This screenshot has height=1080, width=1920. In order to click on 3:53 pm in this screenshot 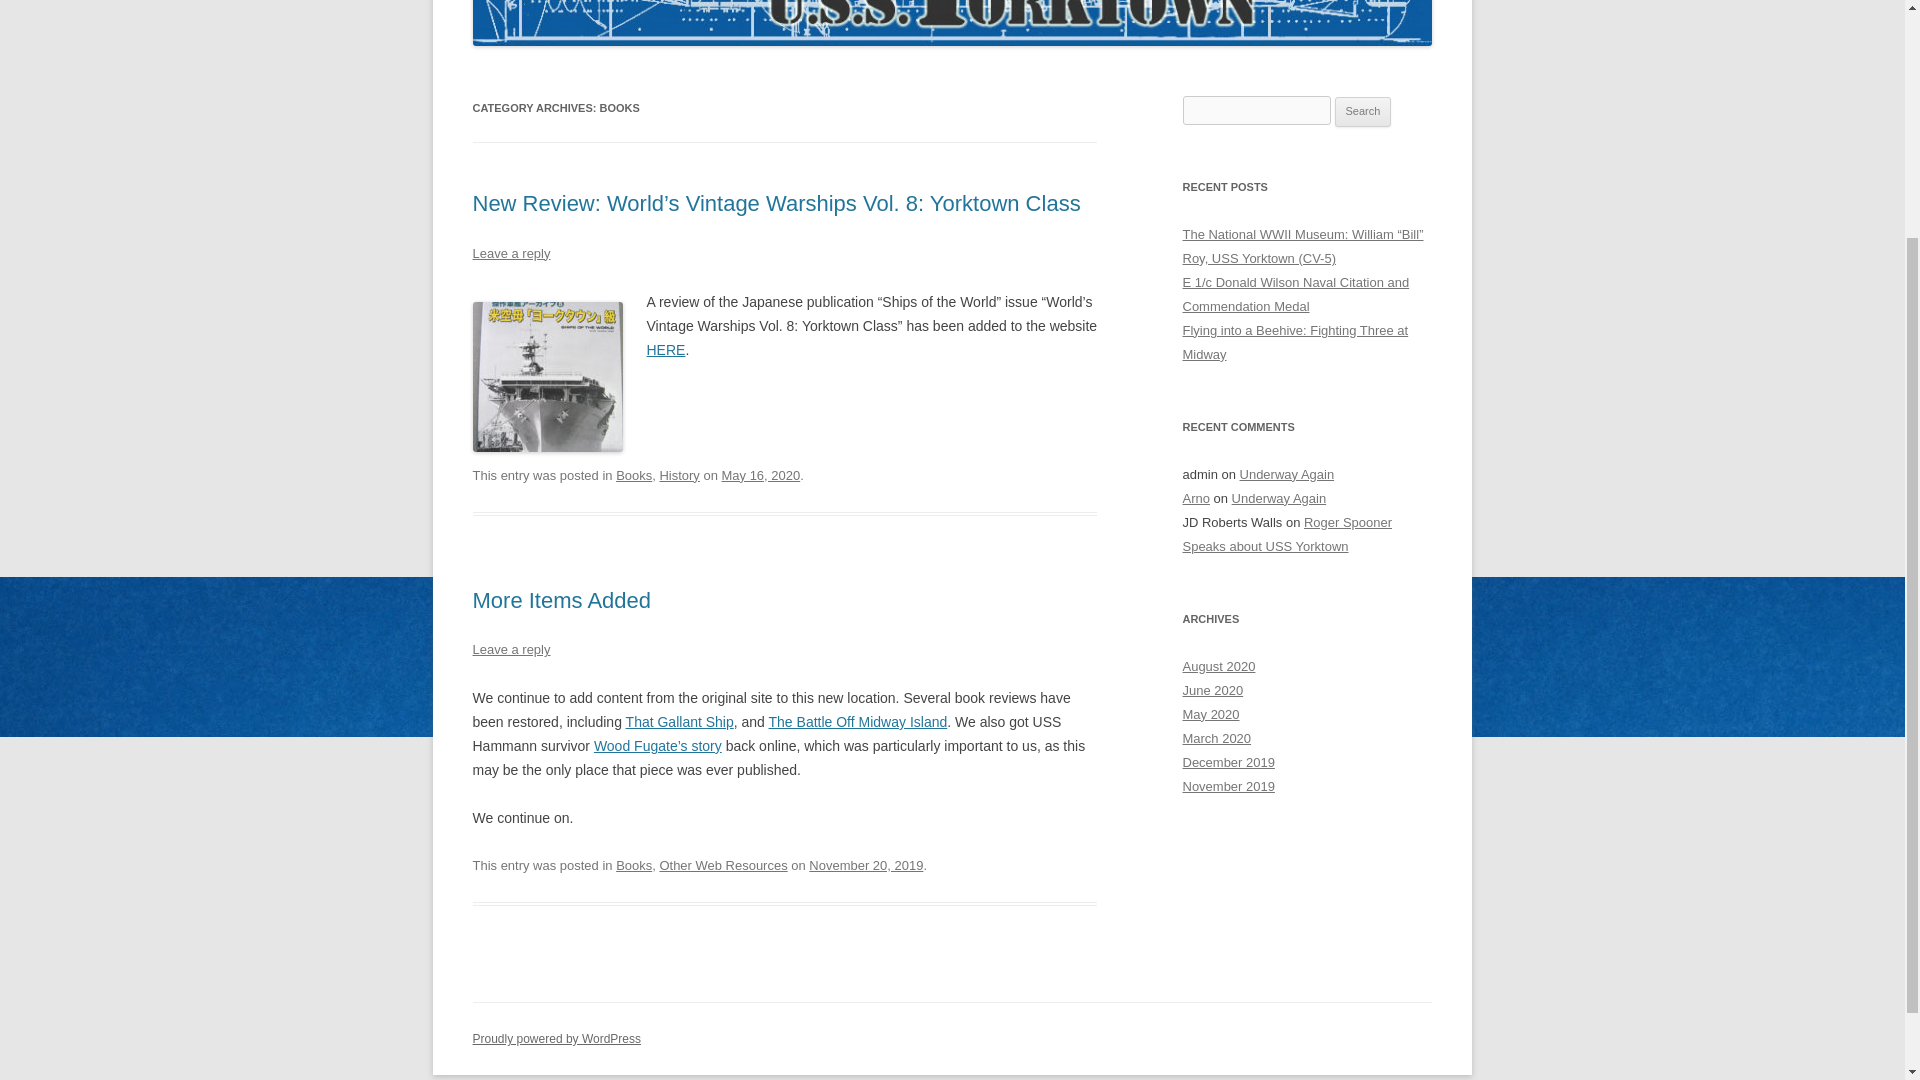, I will do `click(866, 864)`.